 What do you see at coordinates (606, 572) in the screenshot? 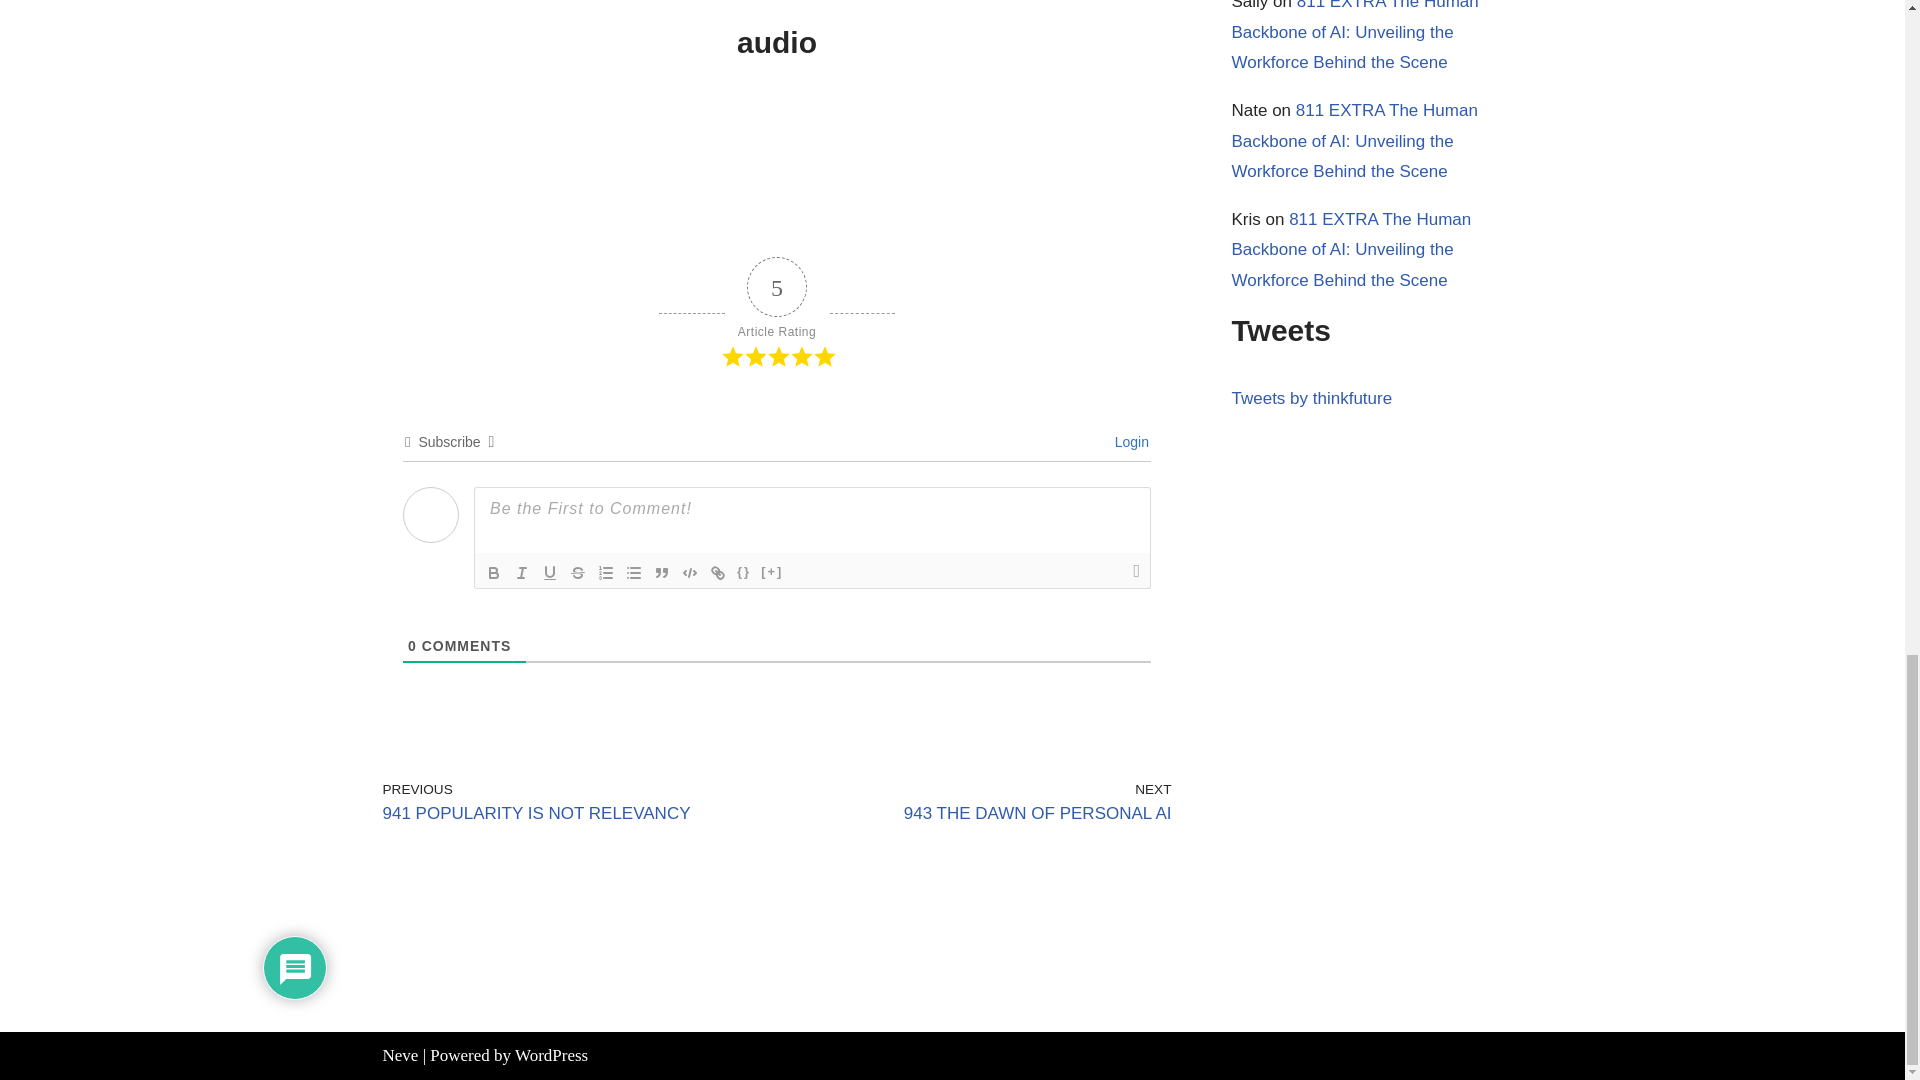
I see `ordered` at bounding box center [606, 572].